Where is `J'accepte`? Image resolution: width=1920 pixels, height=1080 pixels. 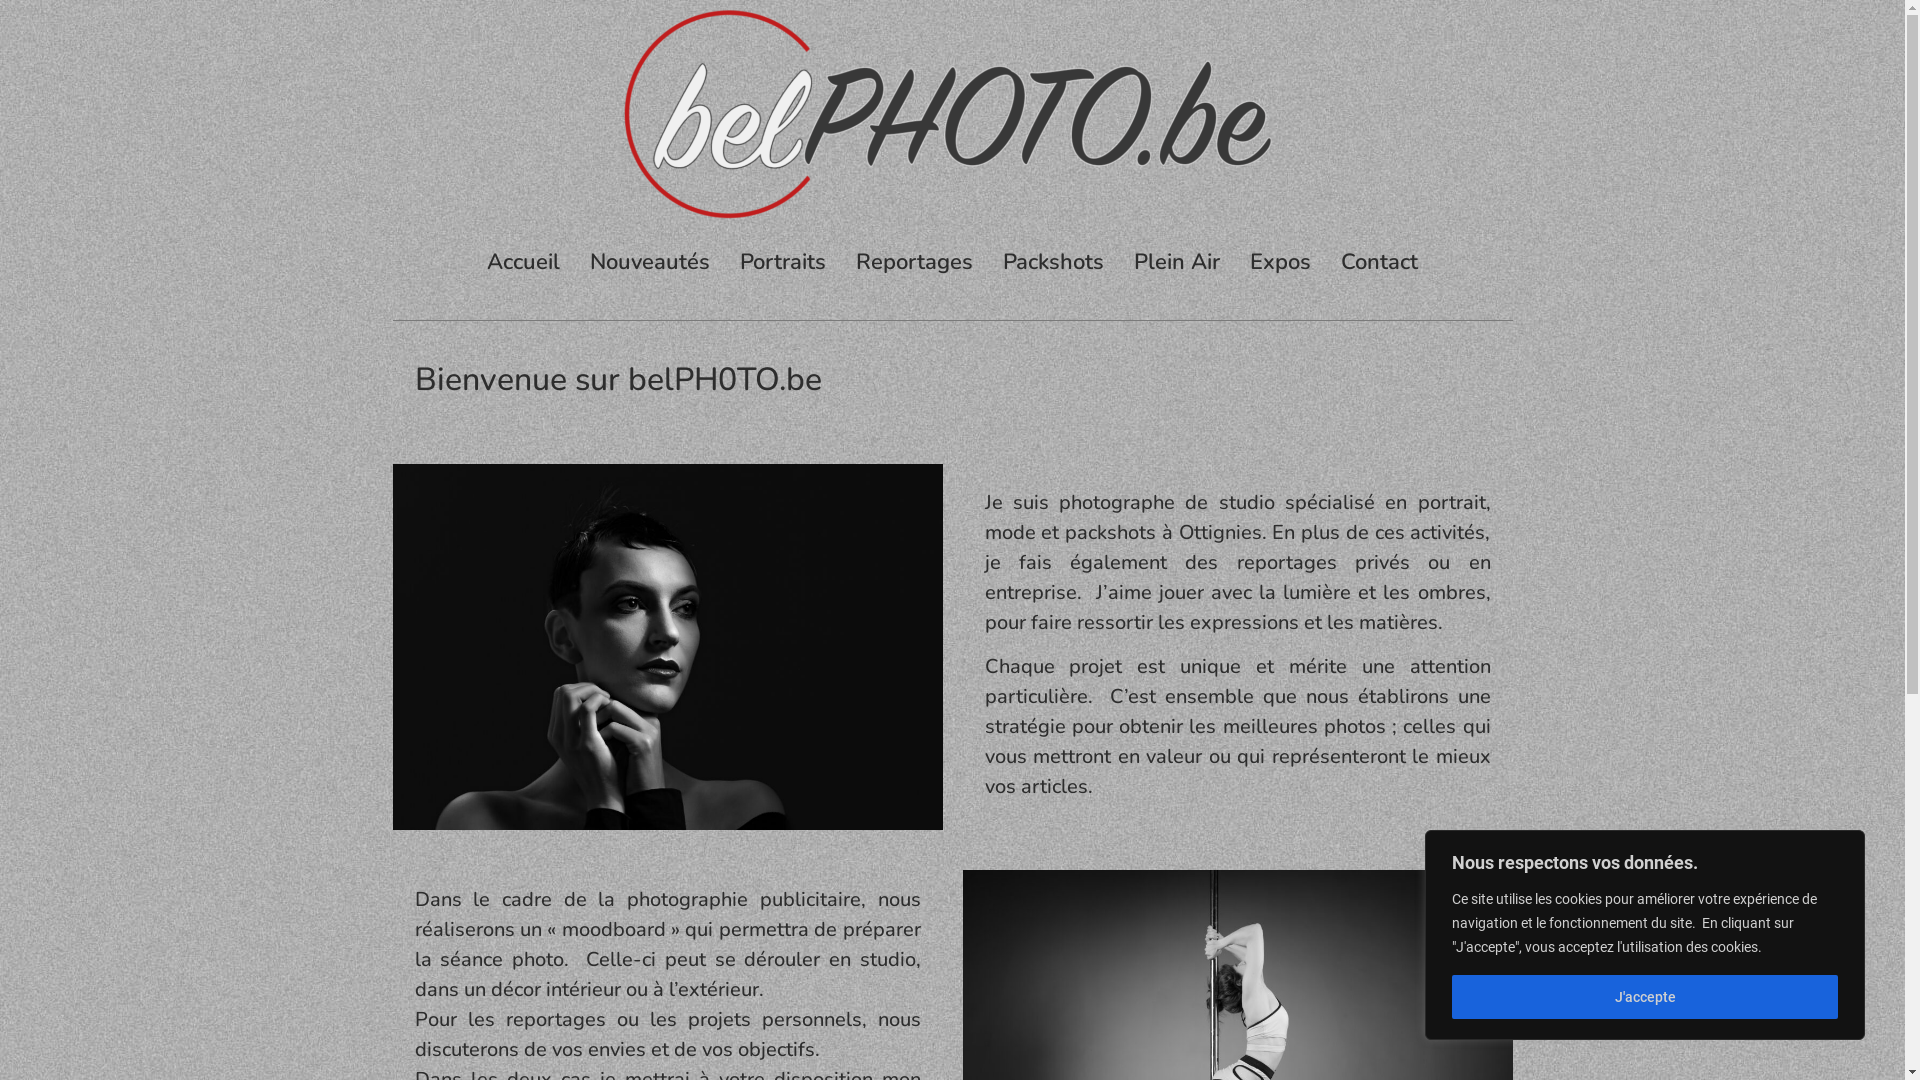
J'accepte is located at coordinates (1645, 997).